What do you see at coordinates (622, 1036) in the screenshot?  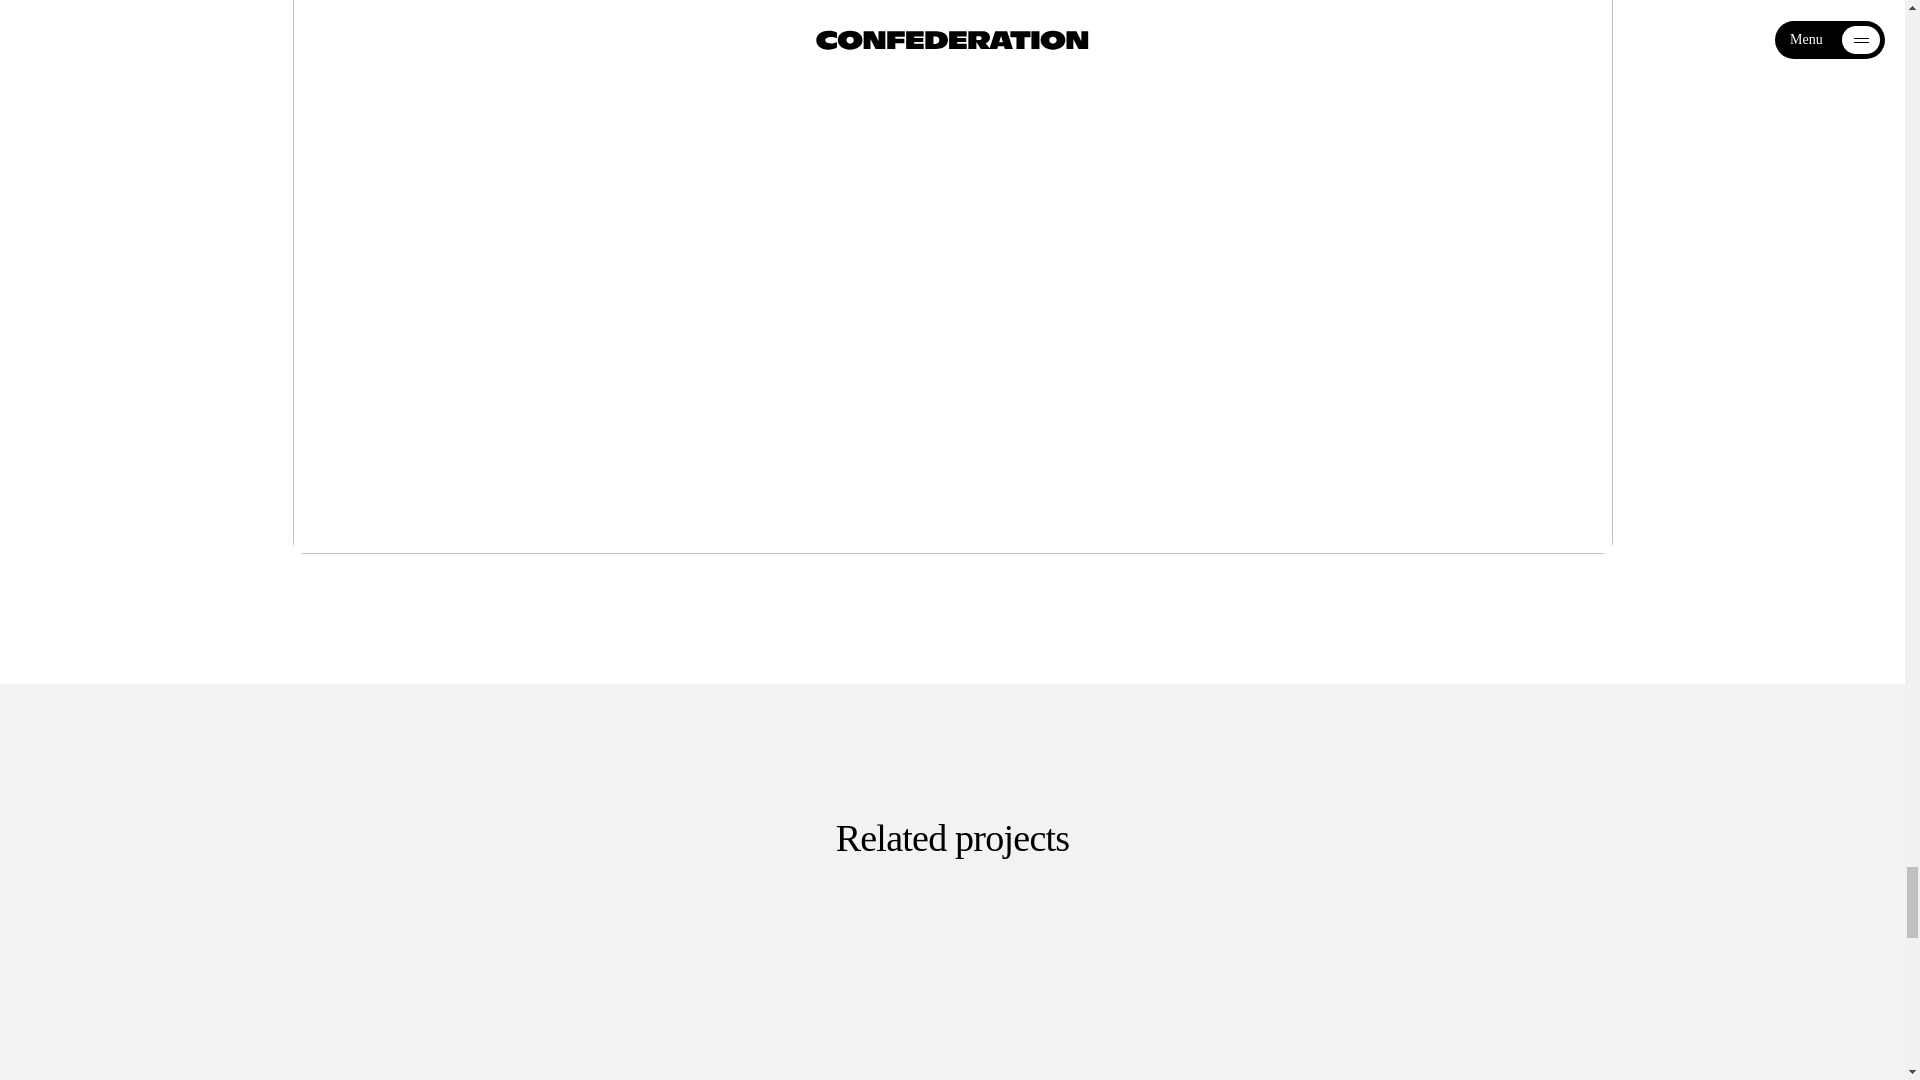 I see `OvumReproductive And Fertility Wellness` at bounding box center [622, 1036].